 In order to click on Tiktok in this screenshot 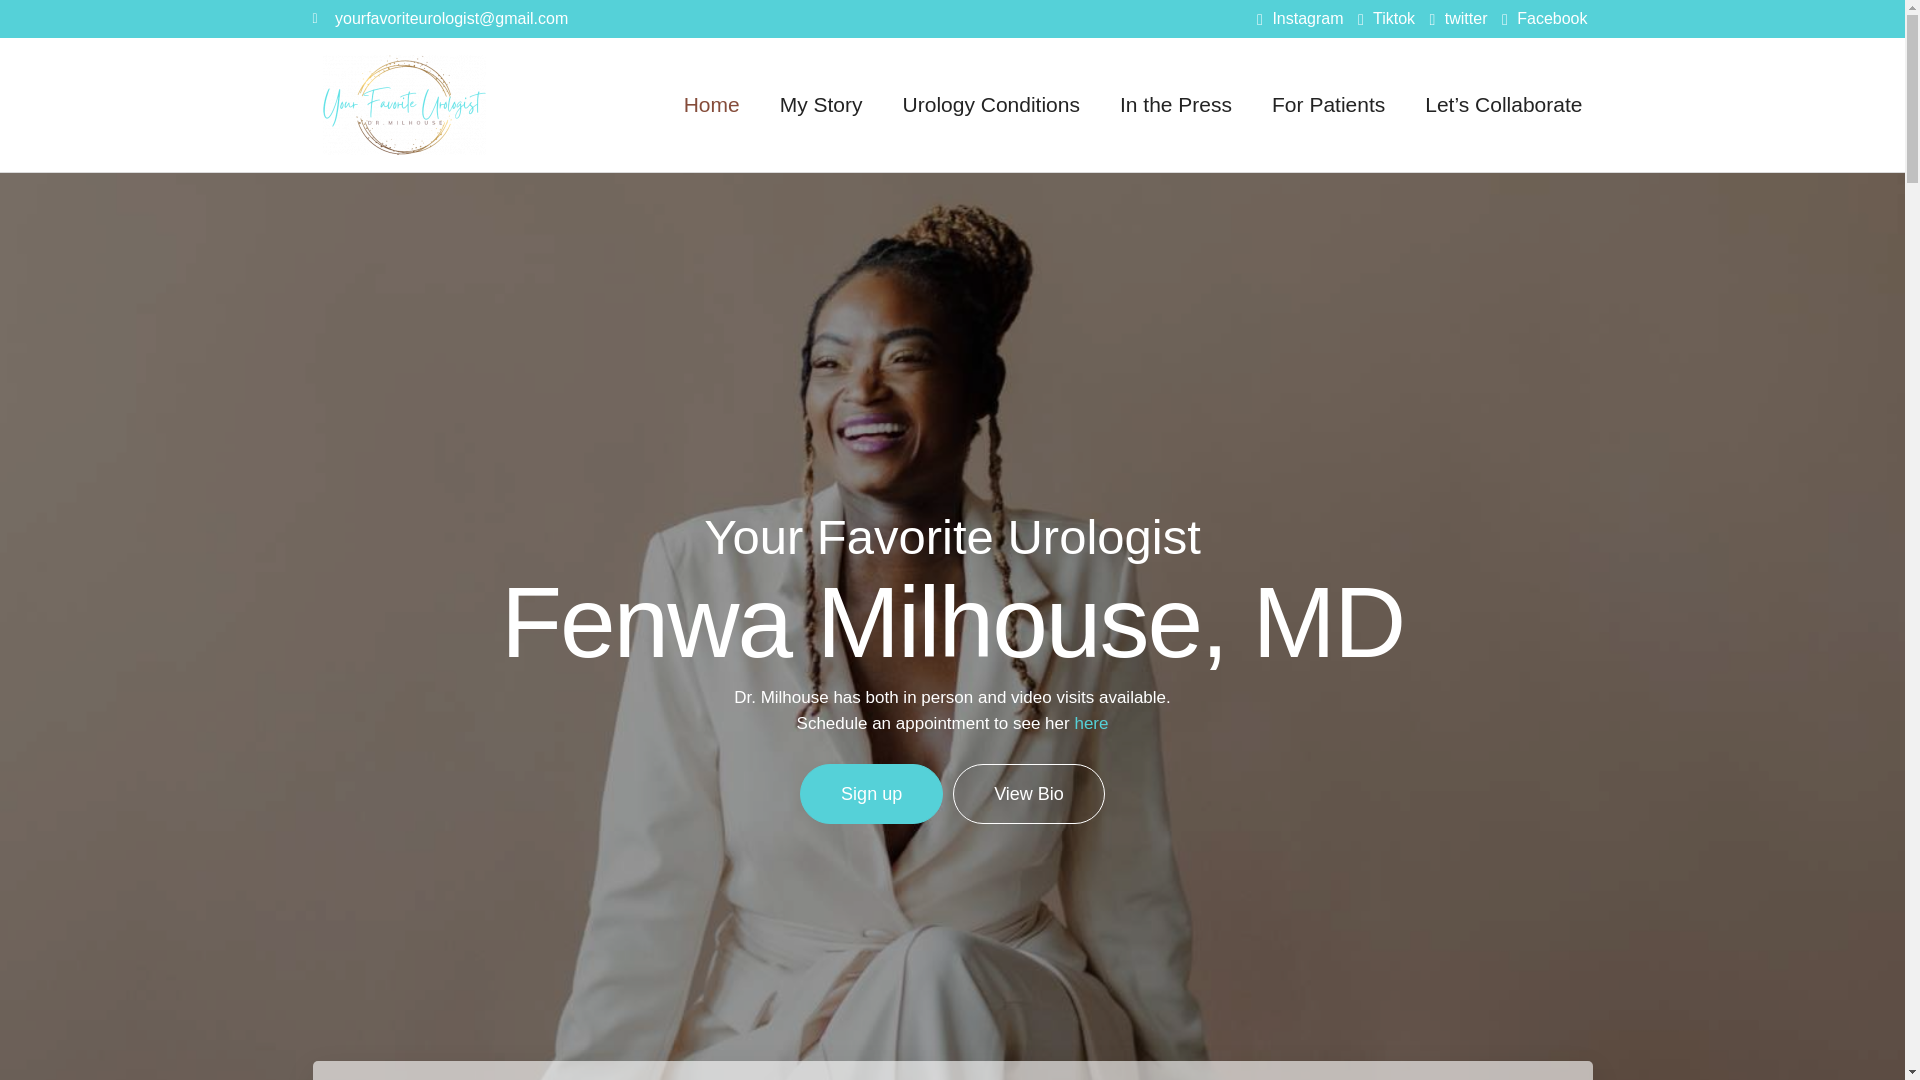, I will do `click(1386, 19)`.